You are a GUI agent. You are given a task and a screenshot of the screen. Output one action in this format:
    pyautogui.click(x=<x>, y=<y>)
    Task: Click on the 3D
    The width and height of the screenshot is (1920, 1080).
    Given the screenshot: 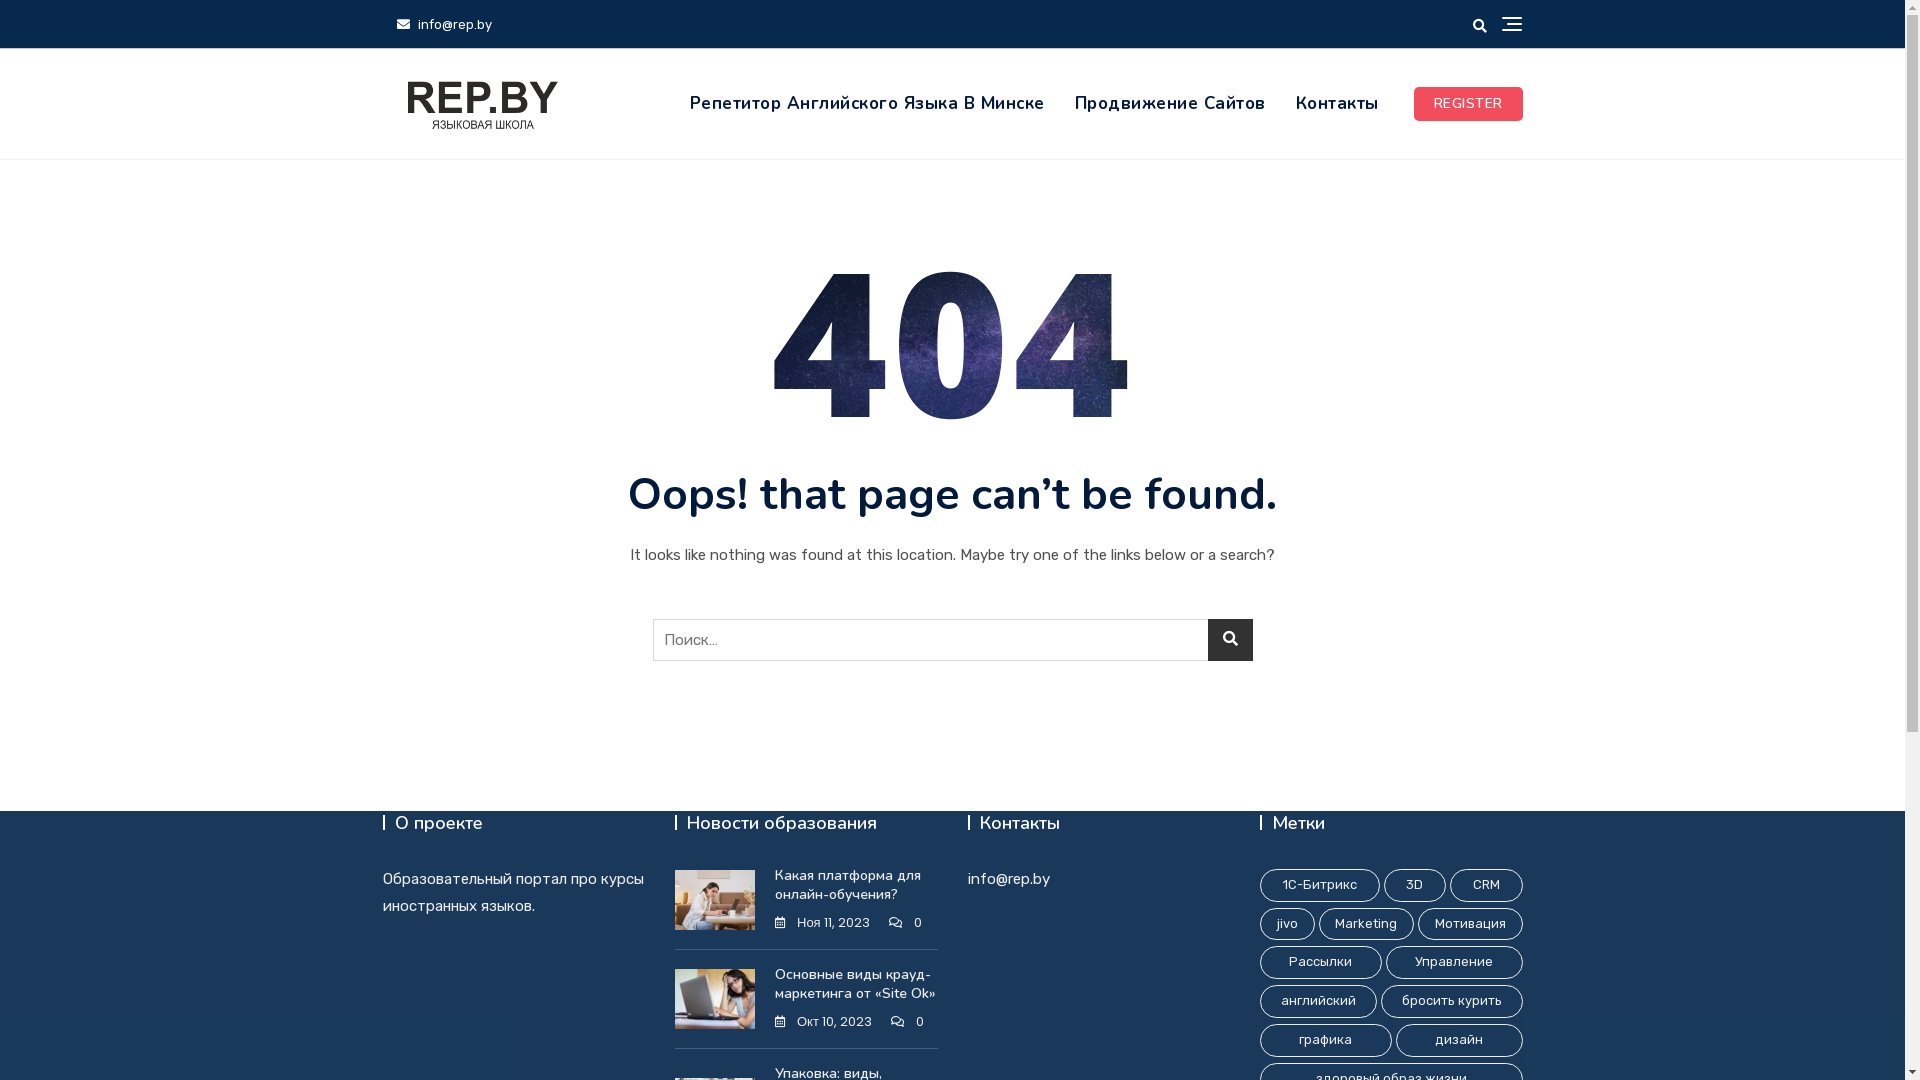 What is the action you would take?
    pyautogui.click(x=1416, y=886)
    